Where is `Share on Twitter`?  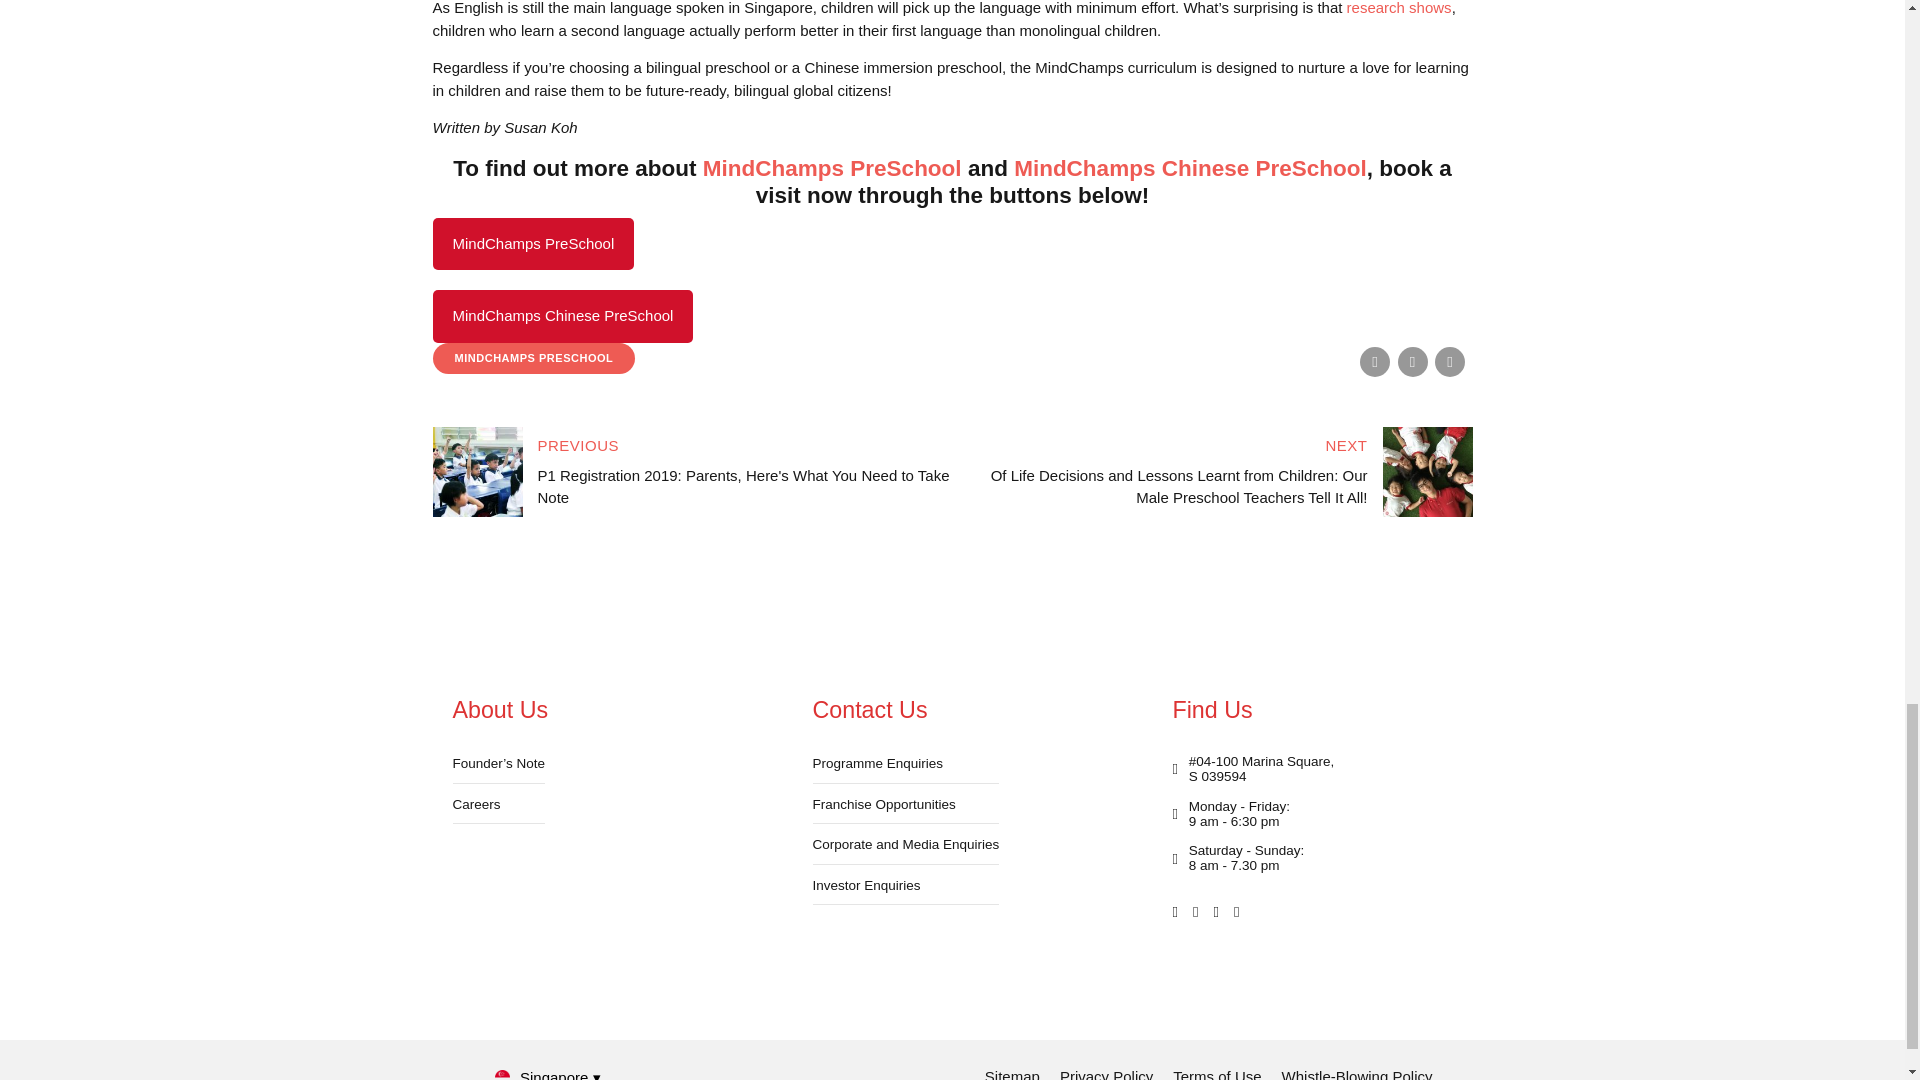 Share on Twitter is located at coordinates (1412, 361).